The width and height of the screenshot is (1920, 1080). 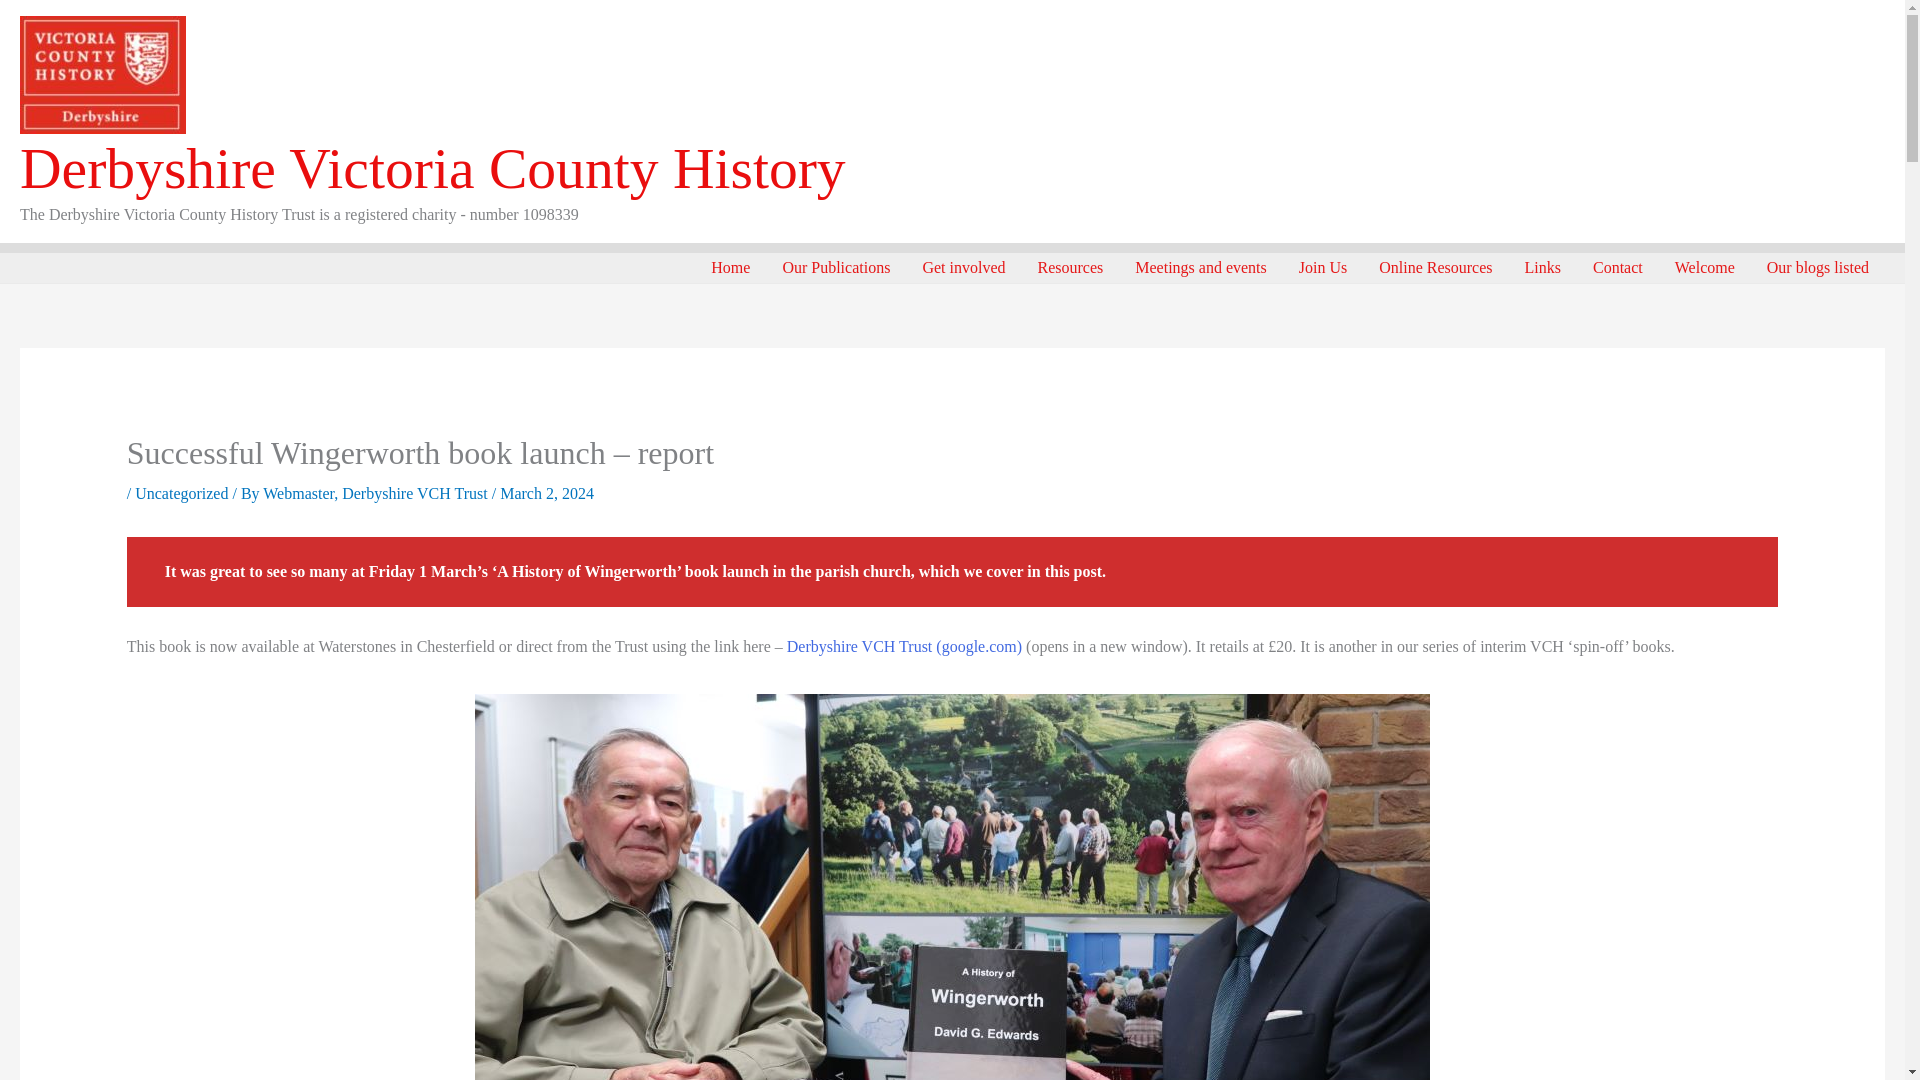 What do you see at coordinates (1435, 267) in the screenshot?
I see `Online Resources` at bounding box center [1435, 267].